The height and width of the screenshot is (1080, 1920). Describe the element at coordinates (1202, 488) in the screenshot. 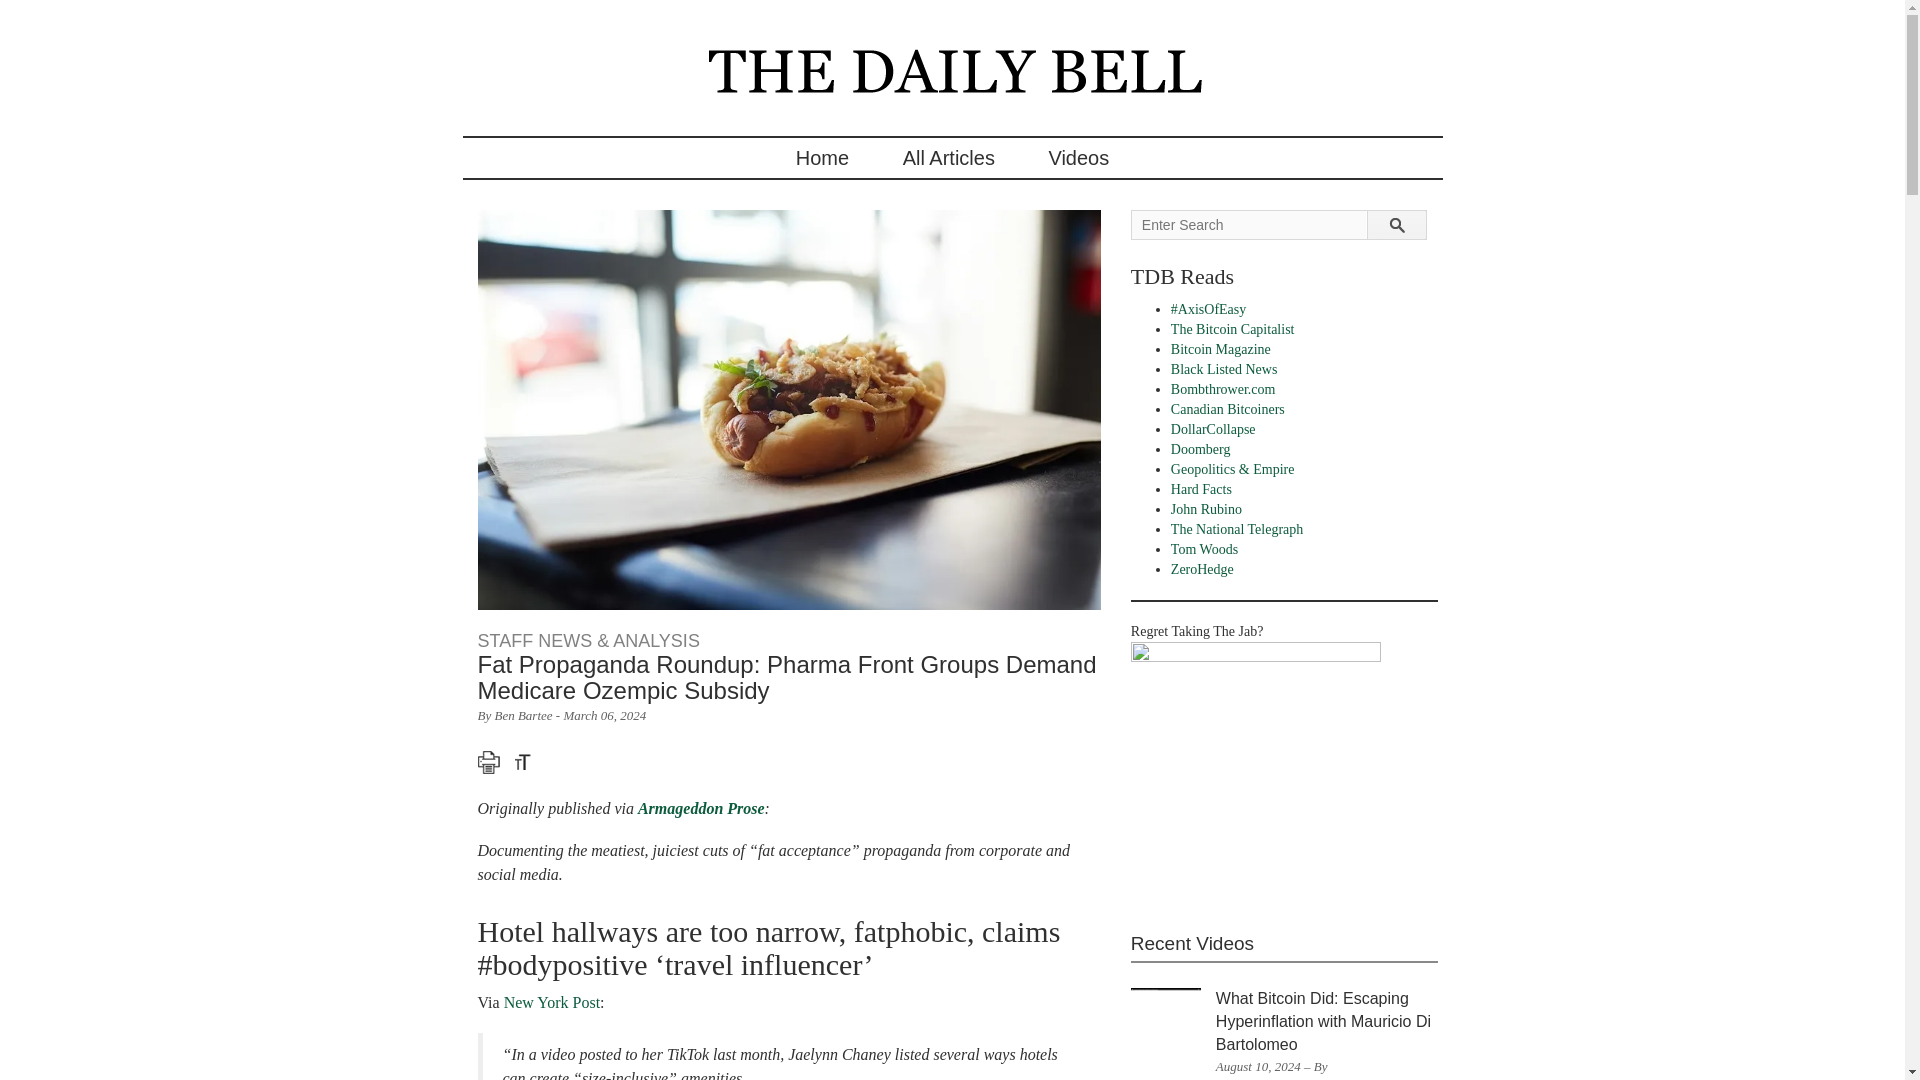

I see `Hard Facts` at that location.